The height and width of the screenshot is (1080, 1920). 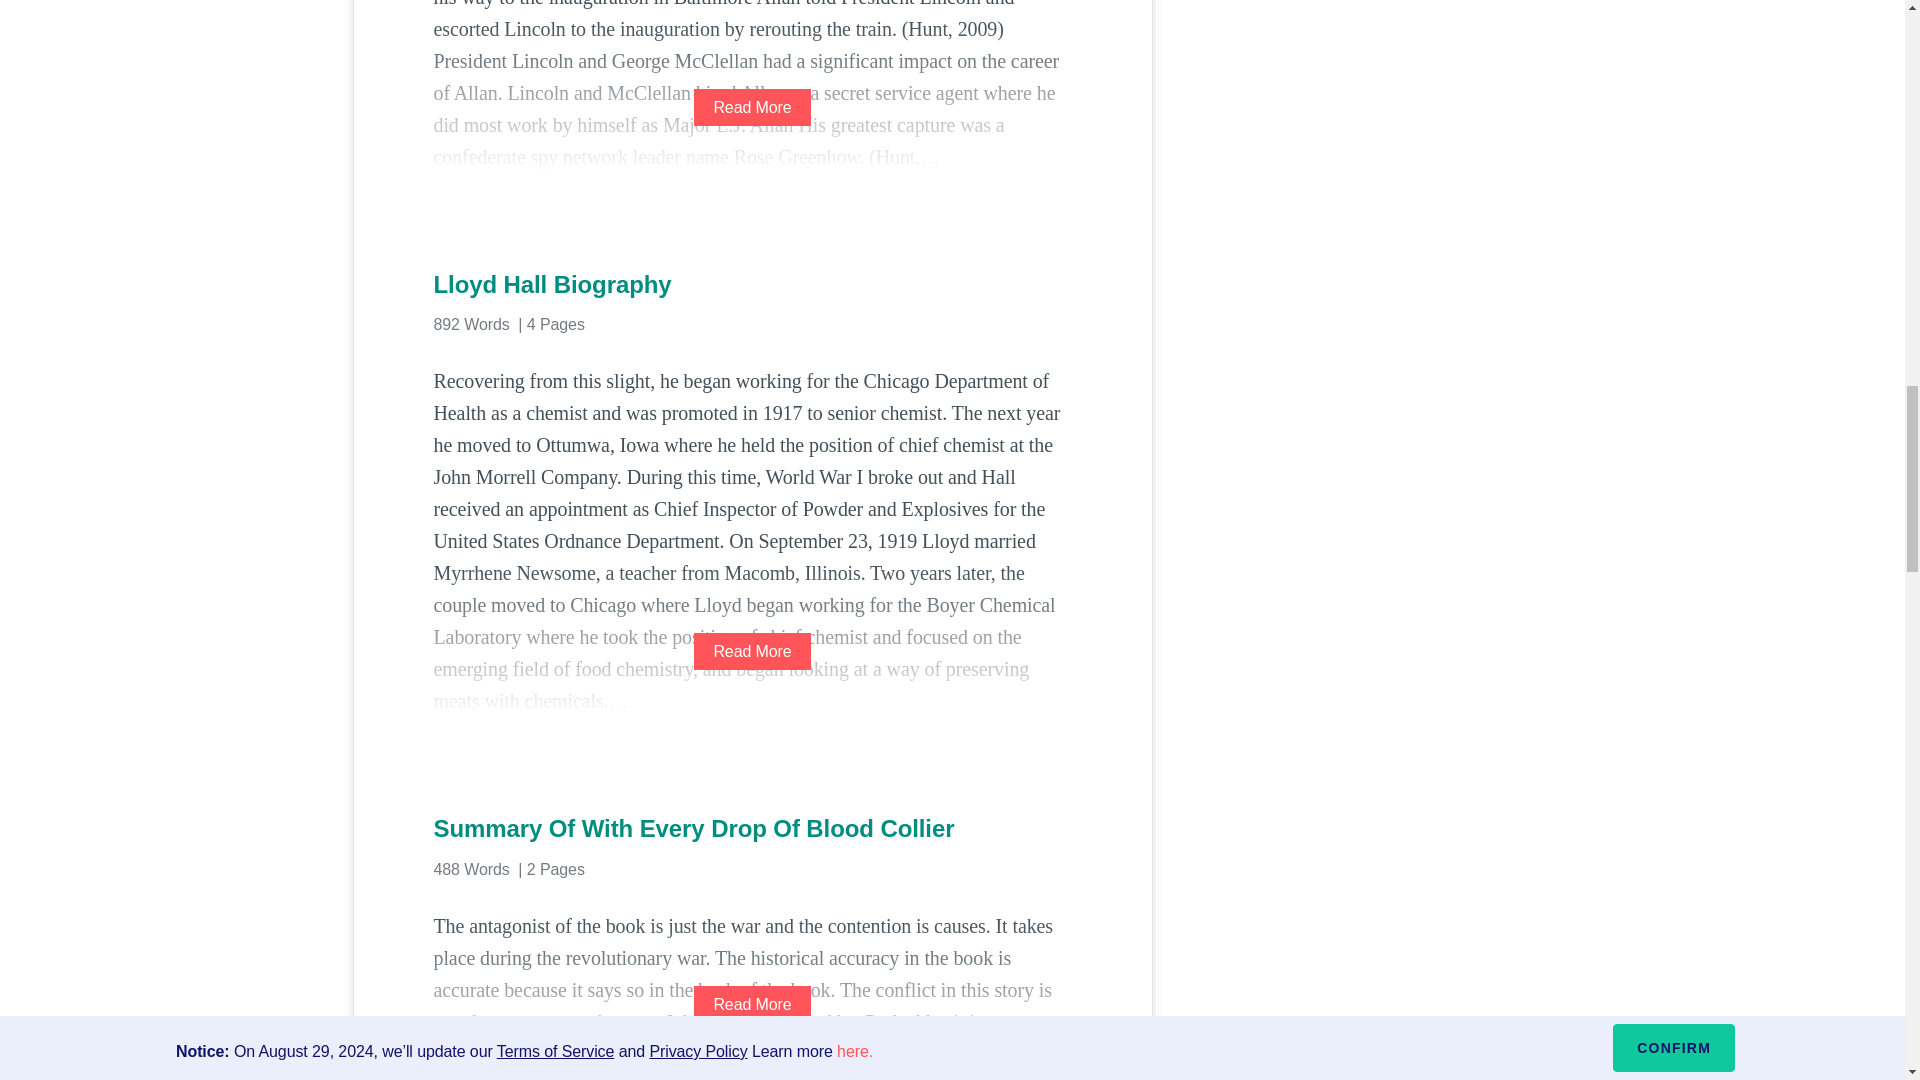 What do you see at coordinates (752, 1004) in the screenshot?
I see `Read More` at bounding box center [752, 1004].